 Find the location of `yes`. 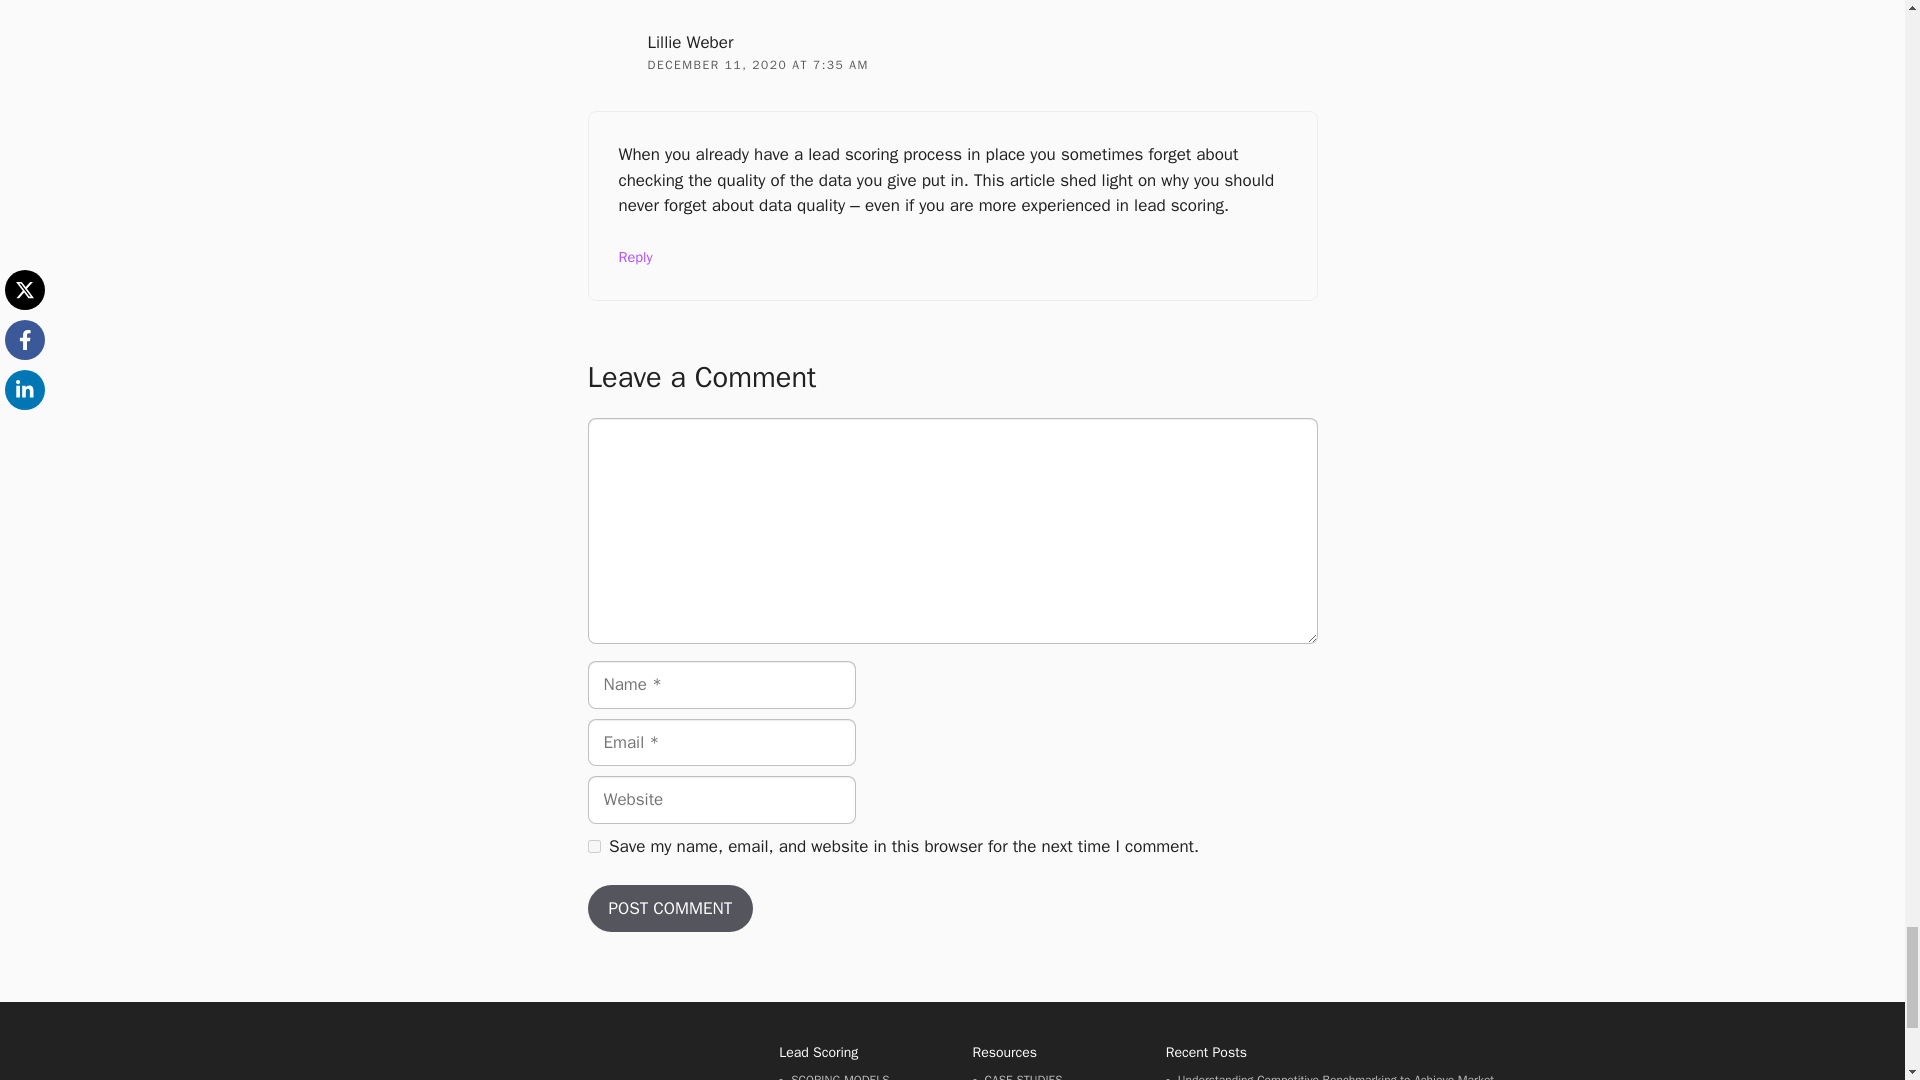

yes is located at coordinates (594, 846).